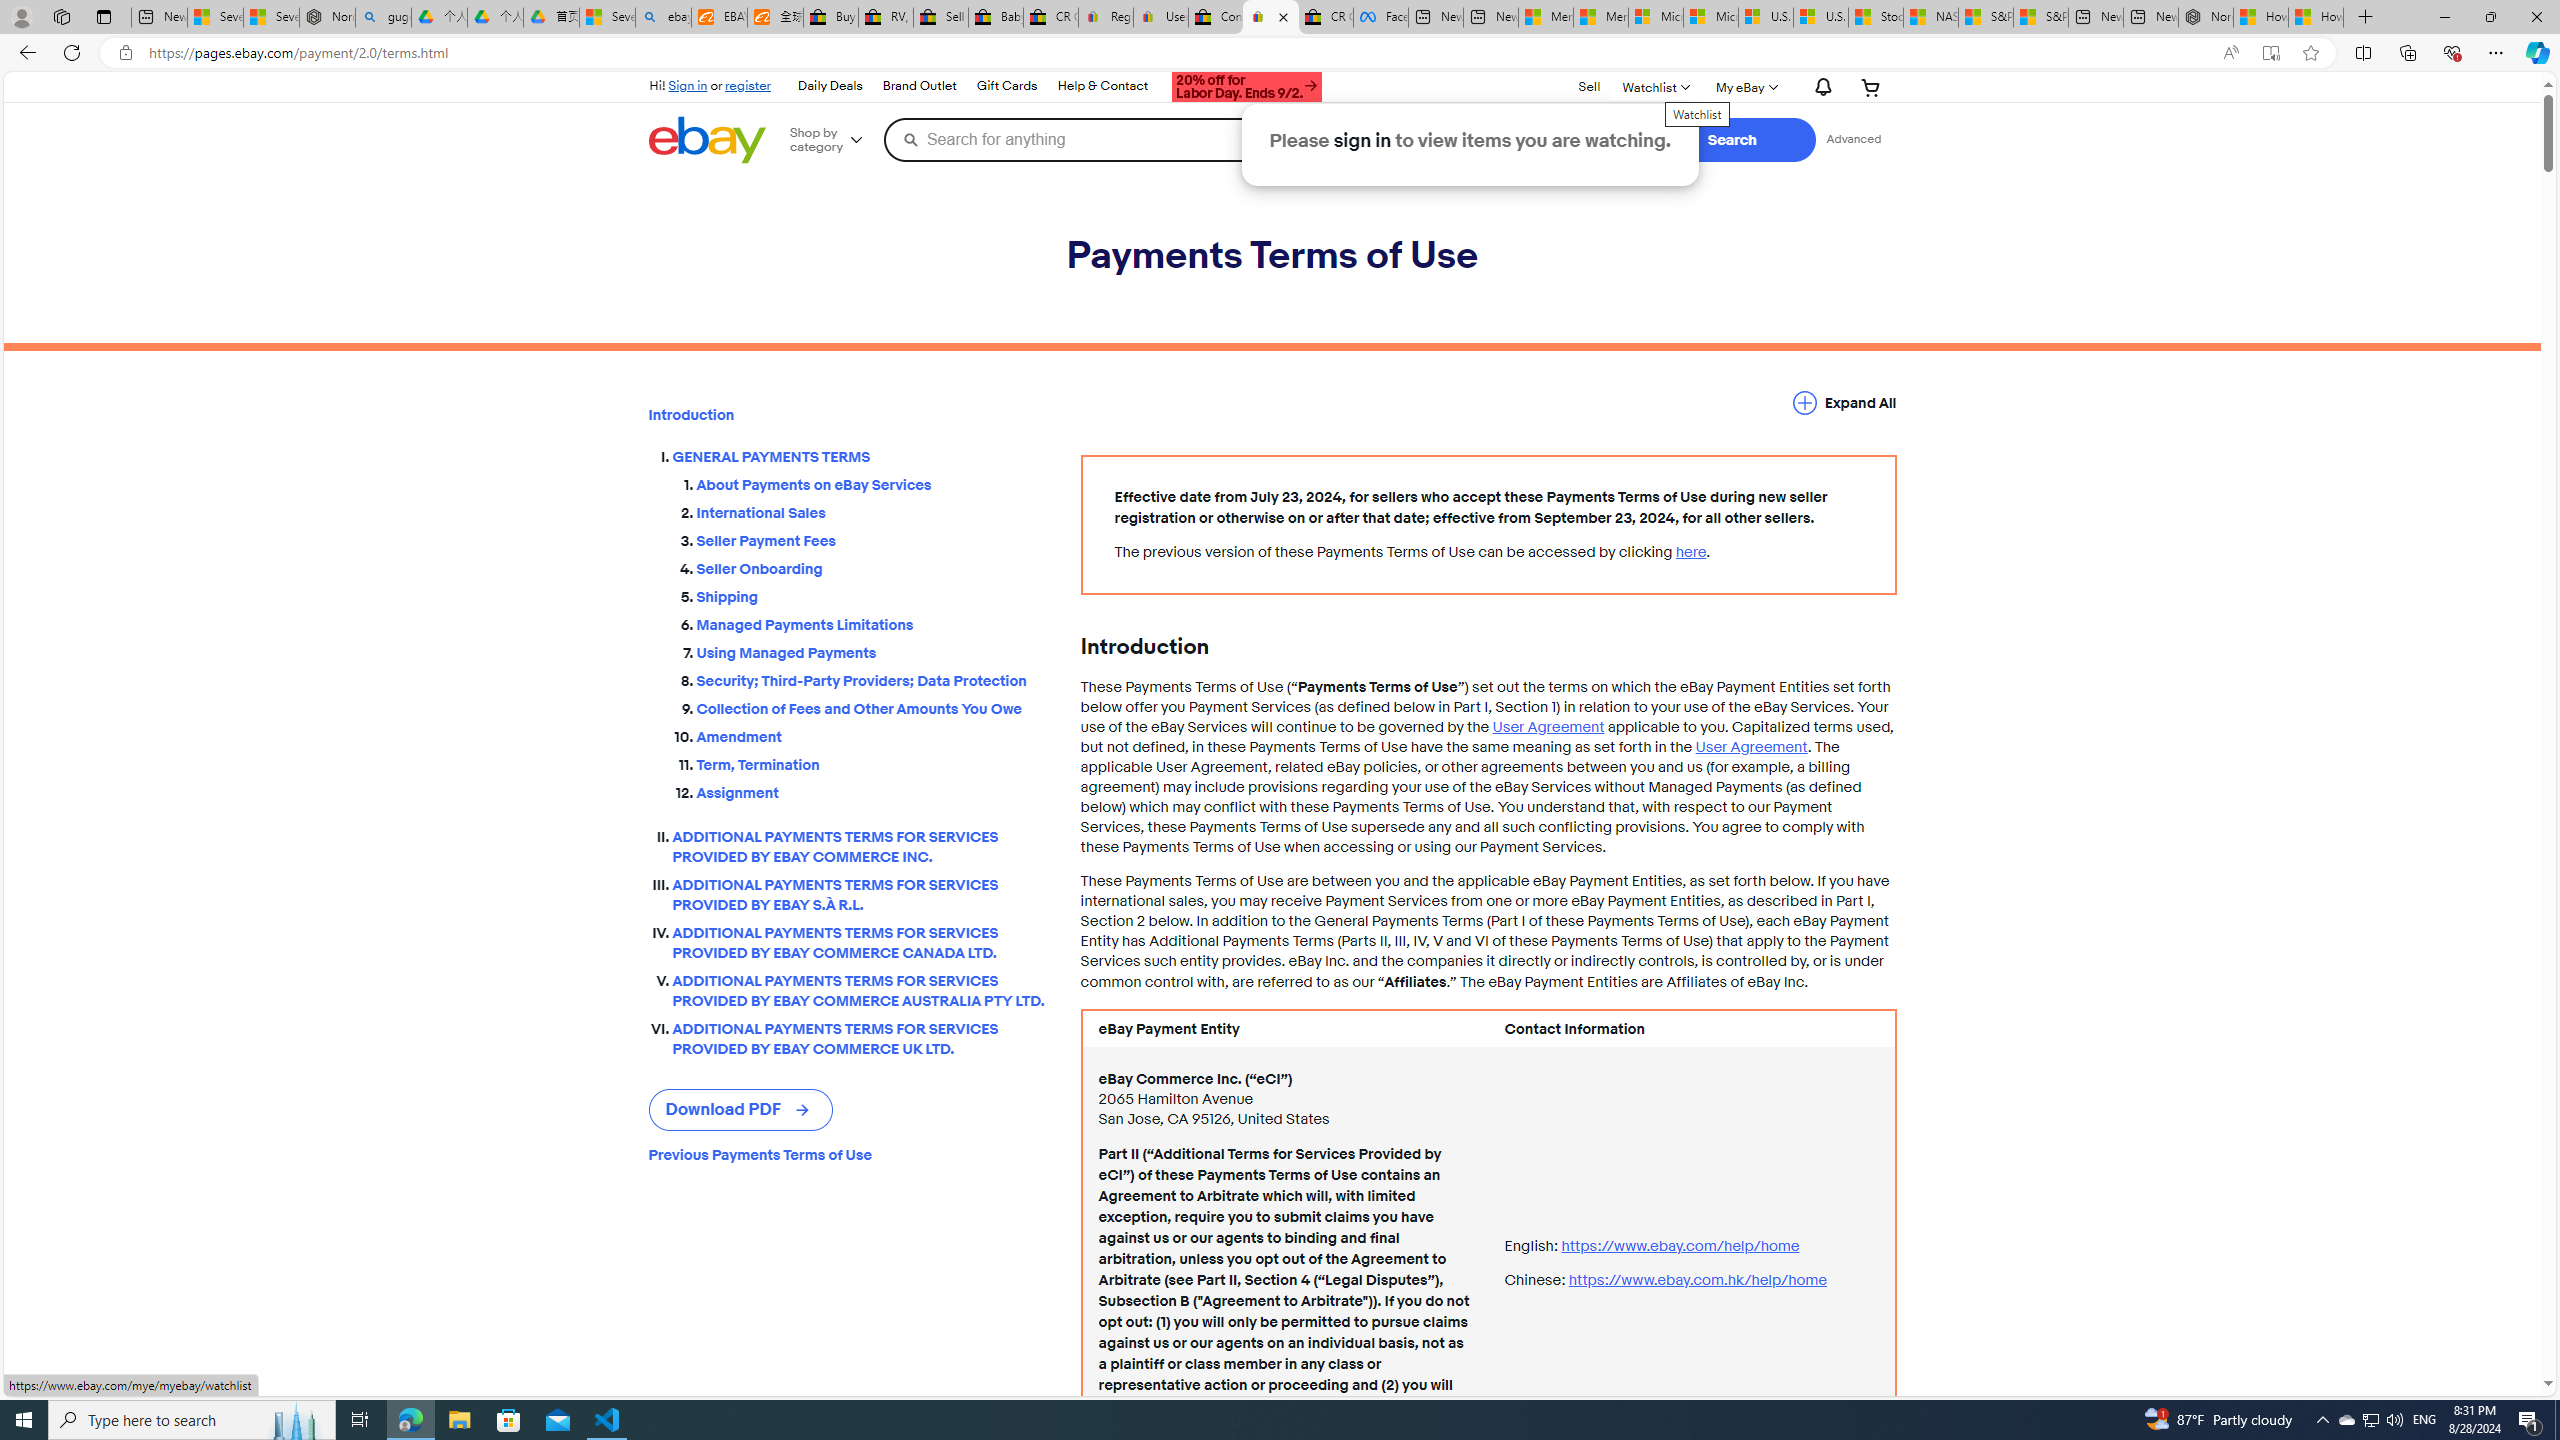  What do you see at coordinates (688, 85) in the screenshot?
I see `Sign in` at bounding box center [688, 85].